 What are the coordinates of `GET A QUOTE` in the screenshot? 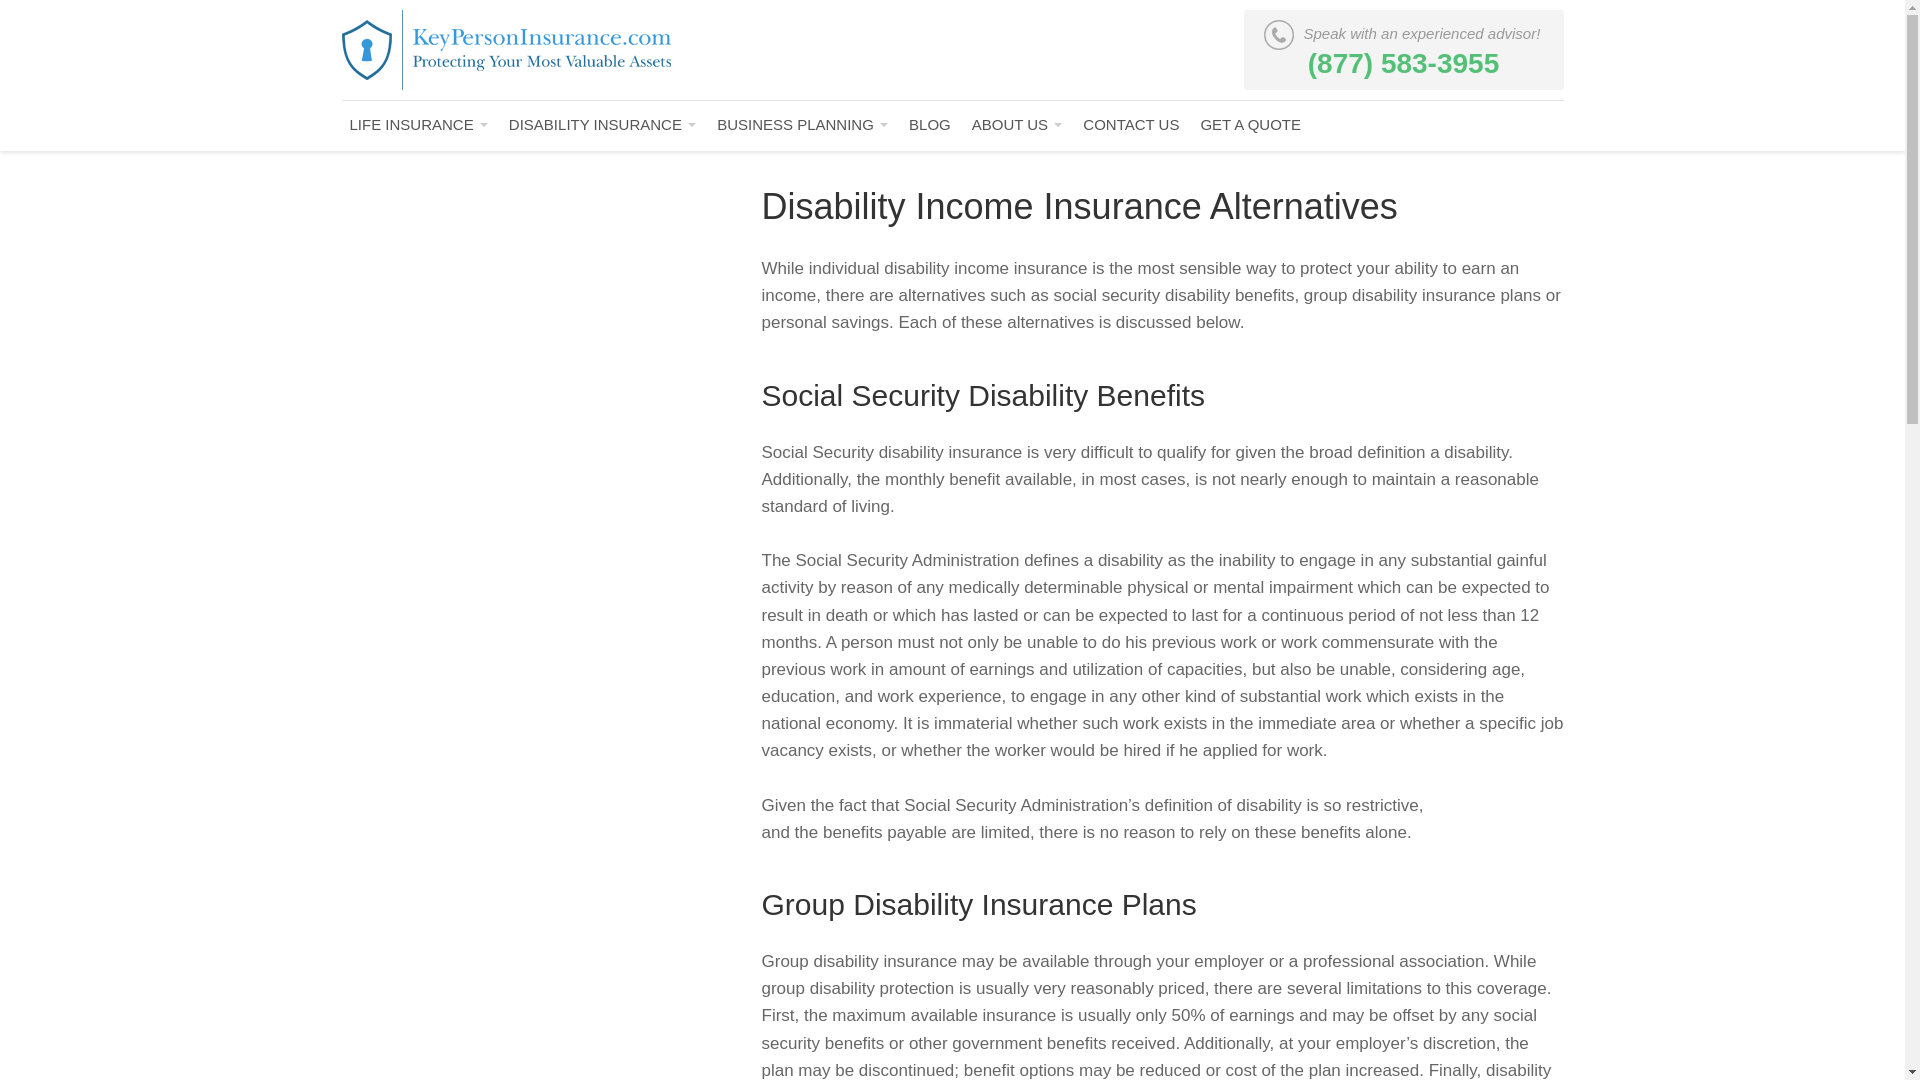 It's located at (1250, 124).